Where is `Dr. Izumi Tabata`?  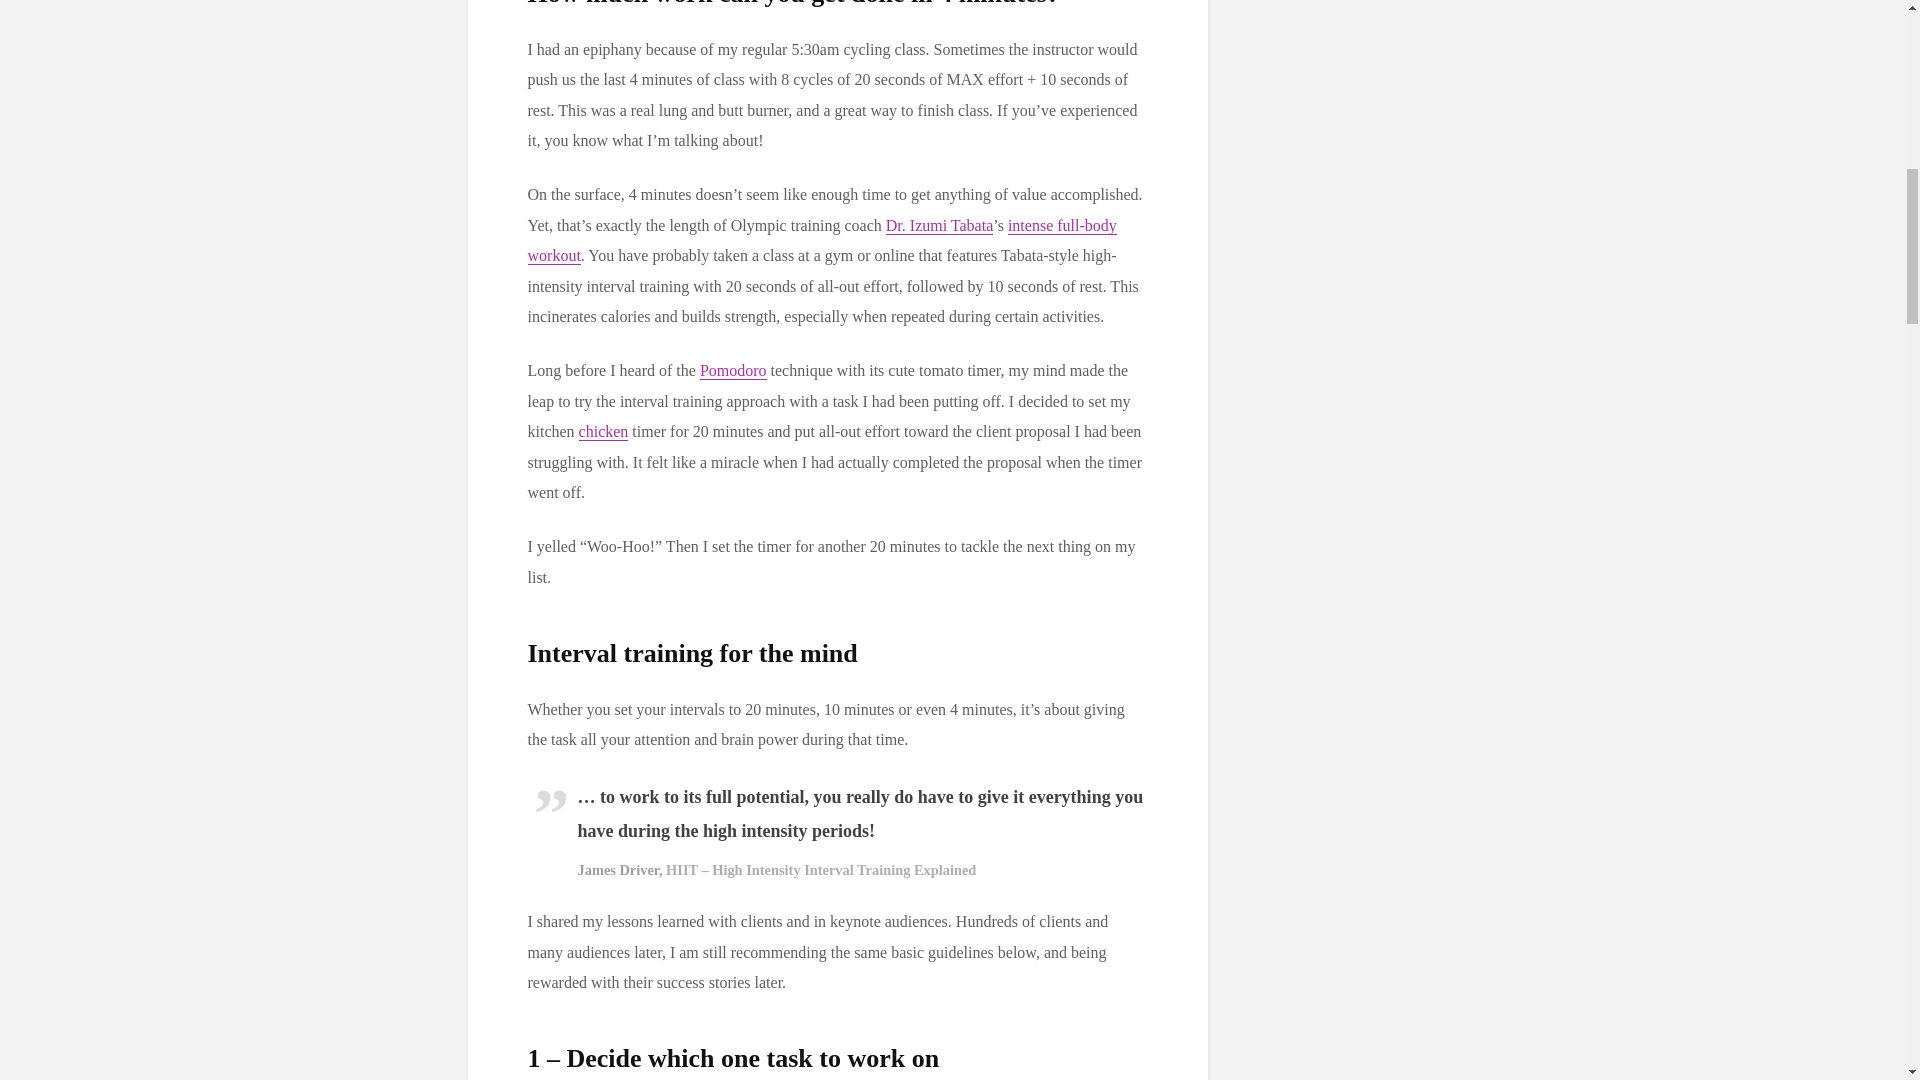 Dr. Izumi Tabata is located at coordinates (938, 226).